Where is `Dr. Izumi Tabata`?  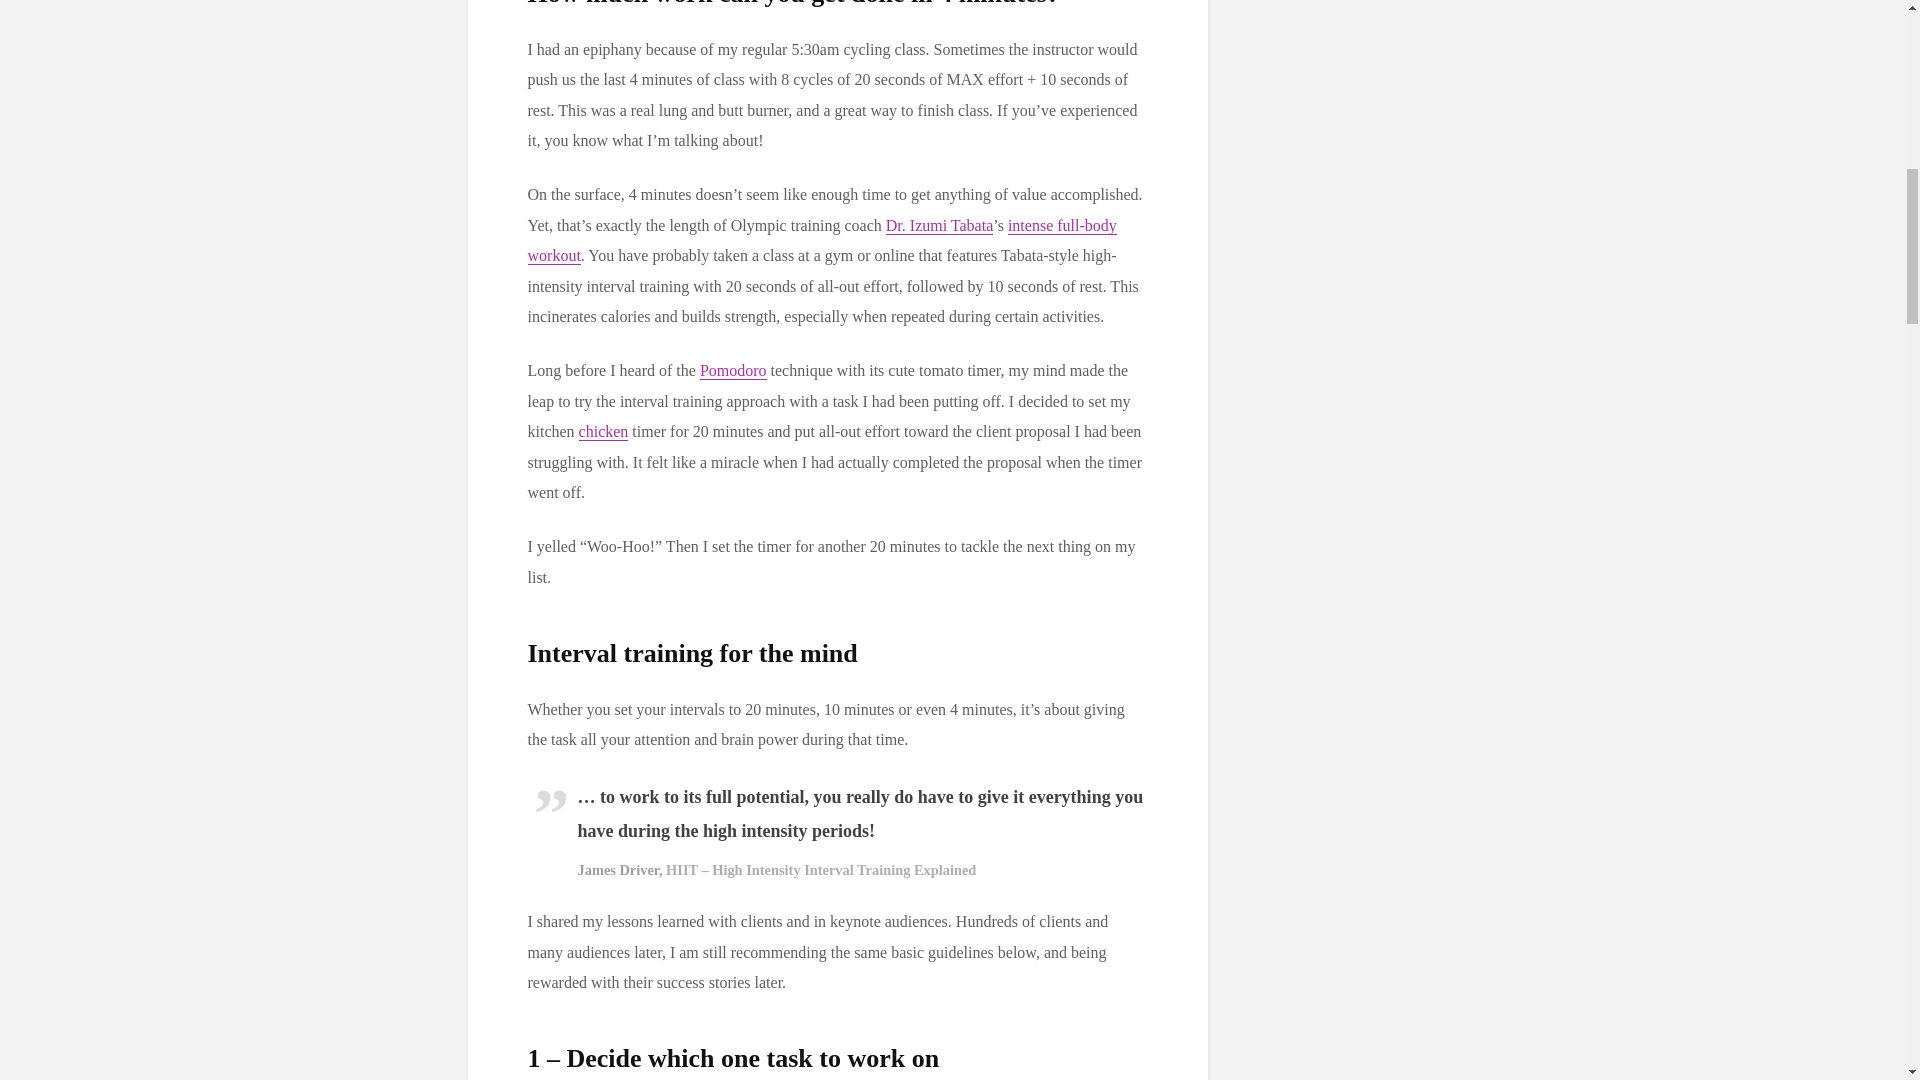 Dr. Izumi Tabata is located at coordinates (938, 226).